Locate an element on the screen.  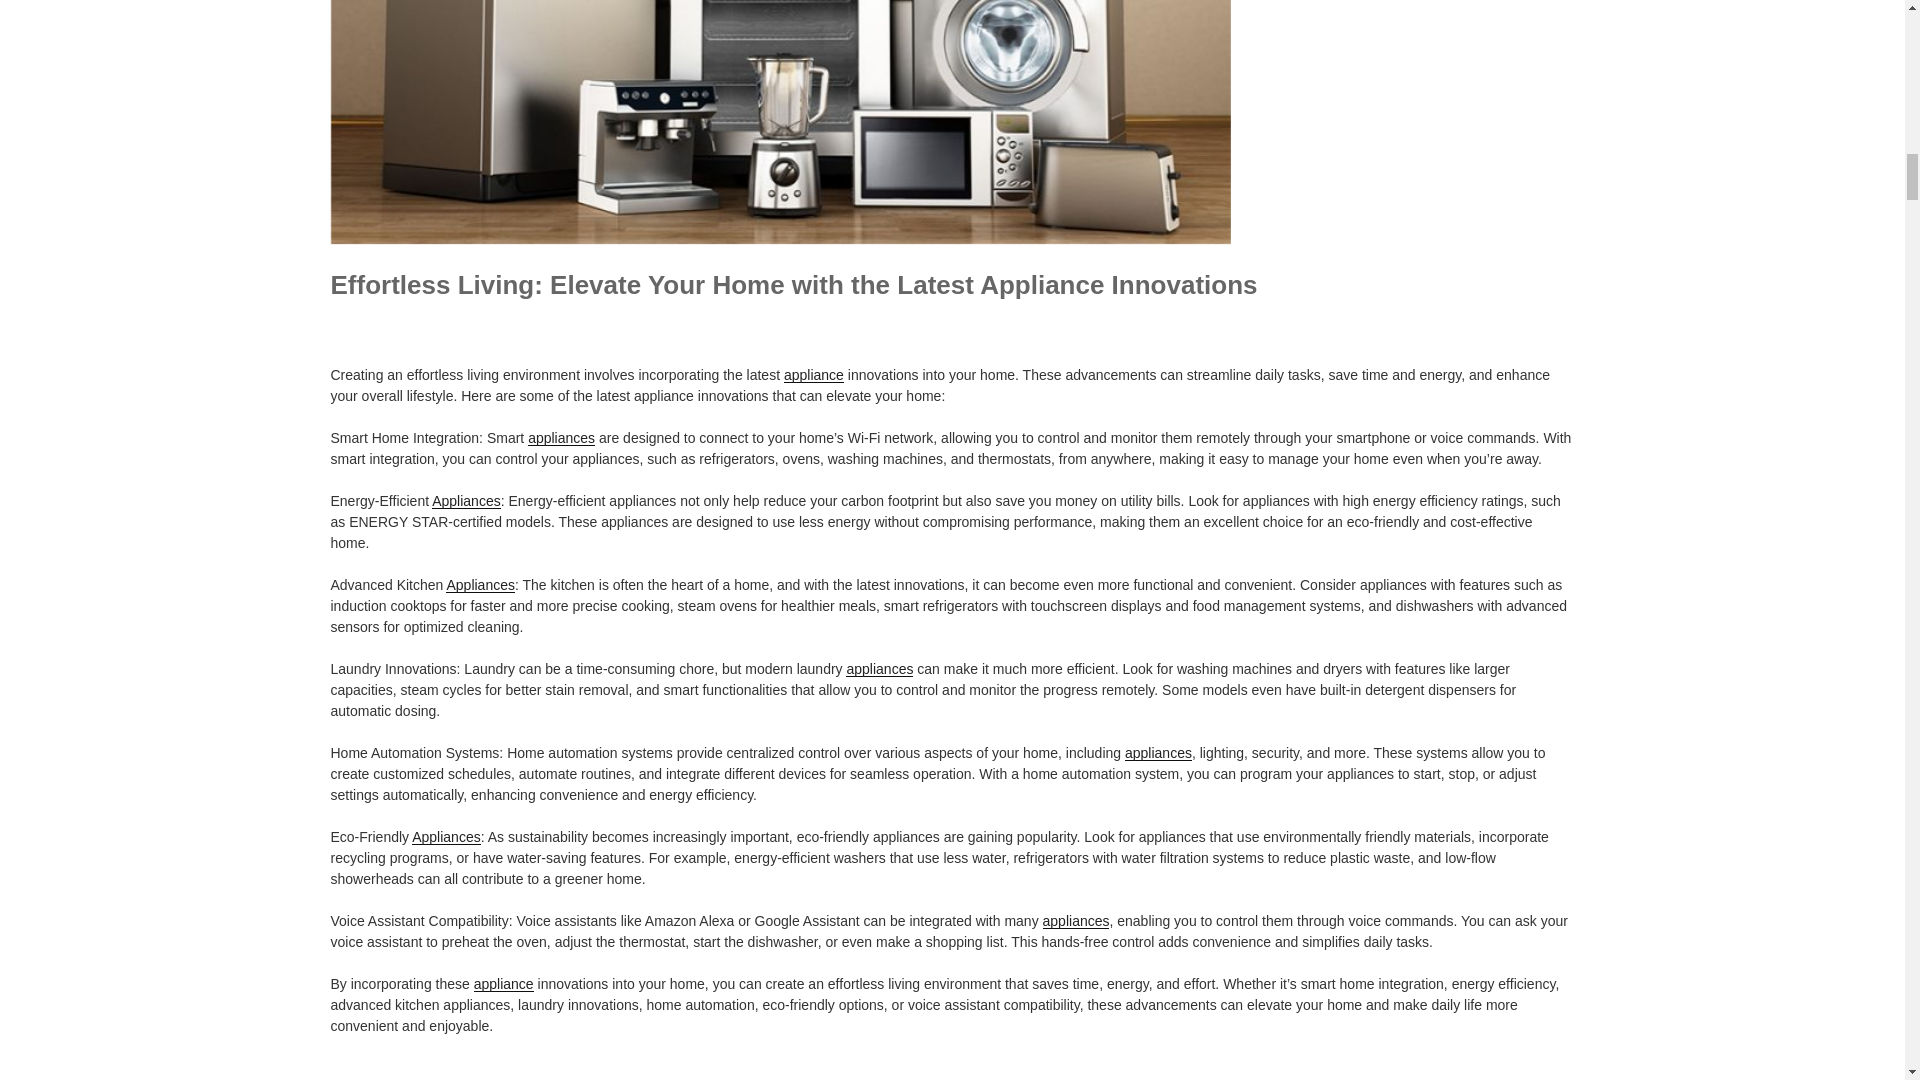
appliance is located at coordinates (504, 984).